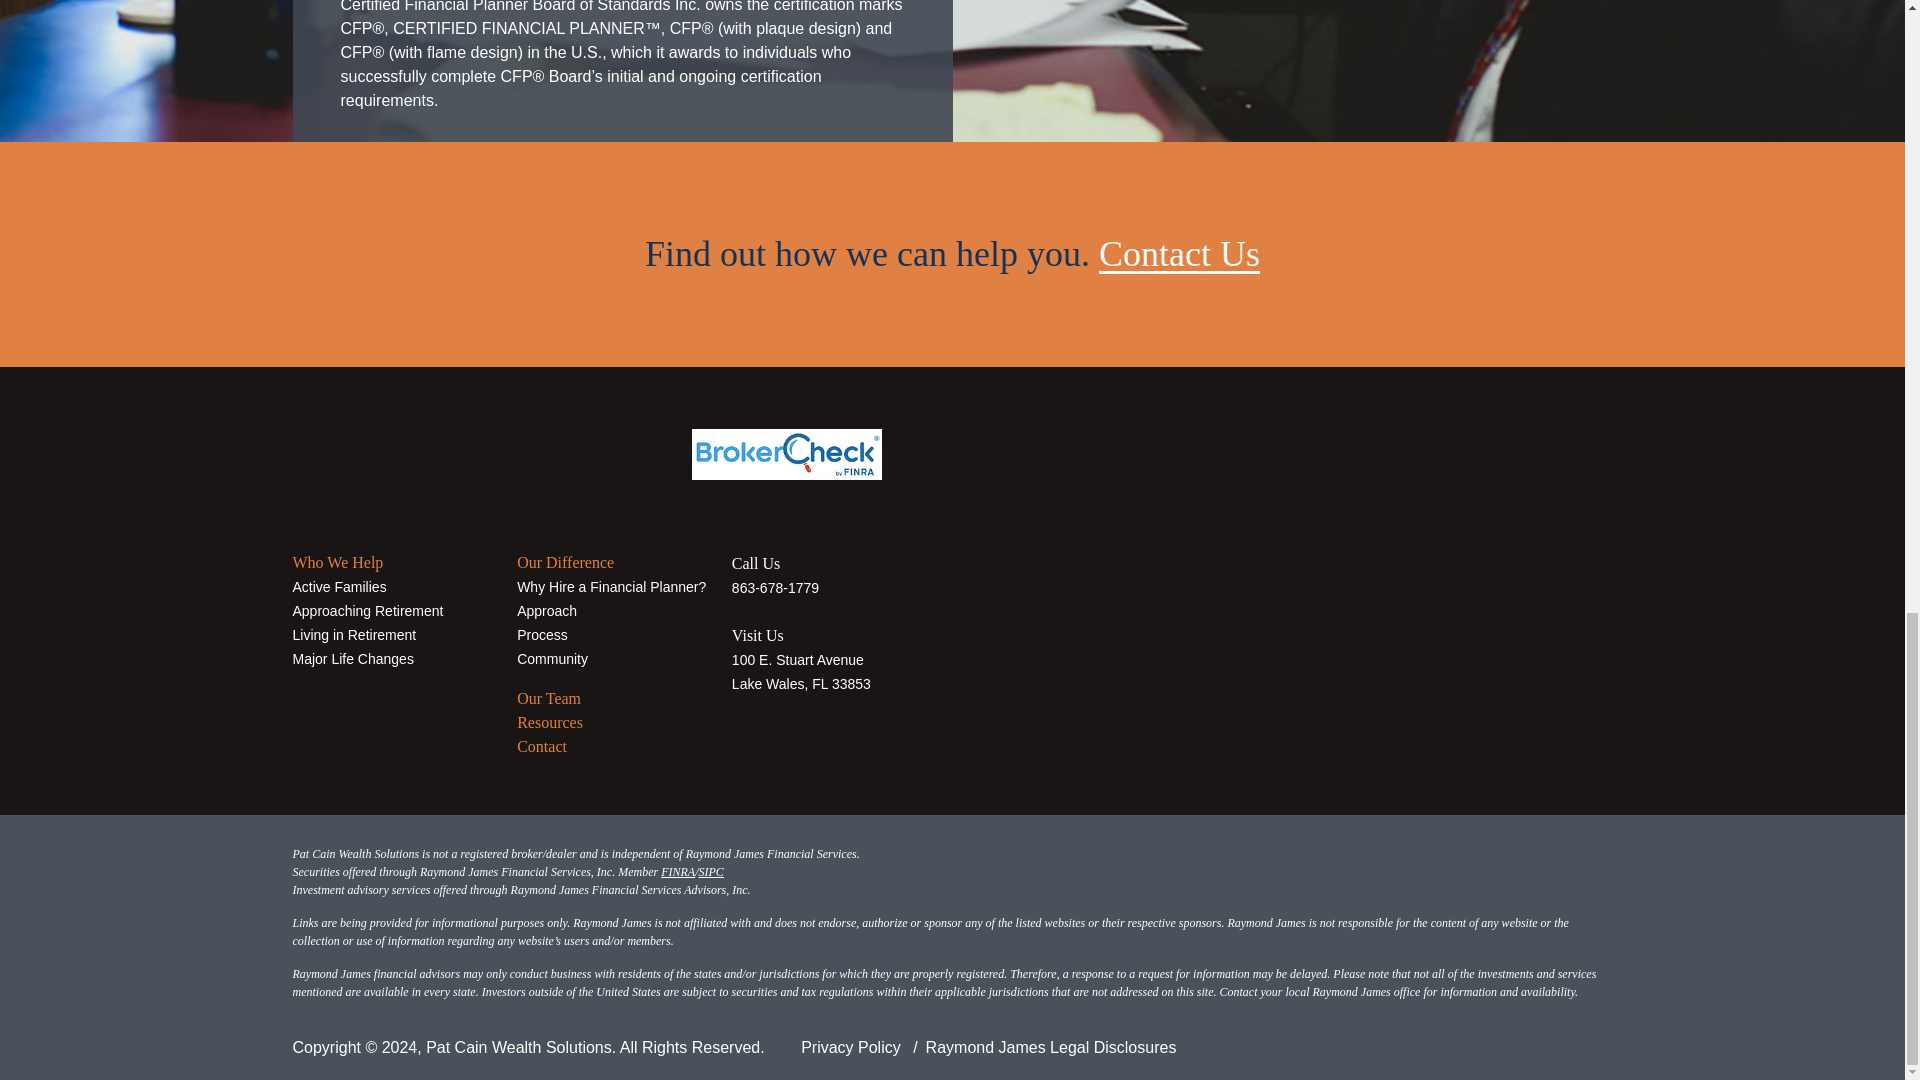  Describe the element at coordinates (678, 871) in the screenshot. I see `FINRA` at that location.